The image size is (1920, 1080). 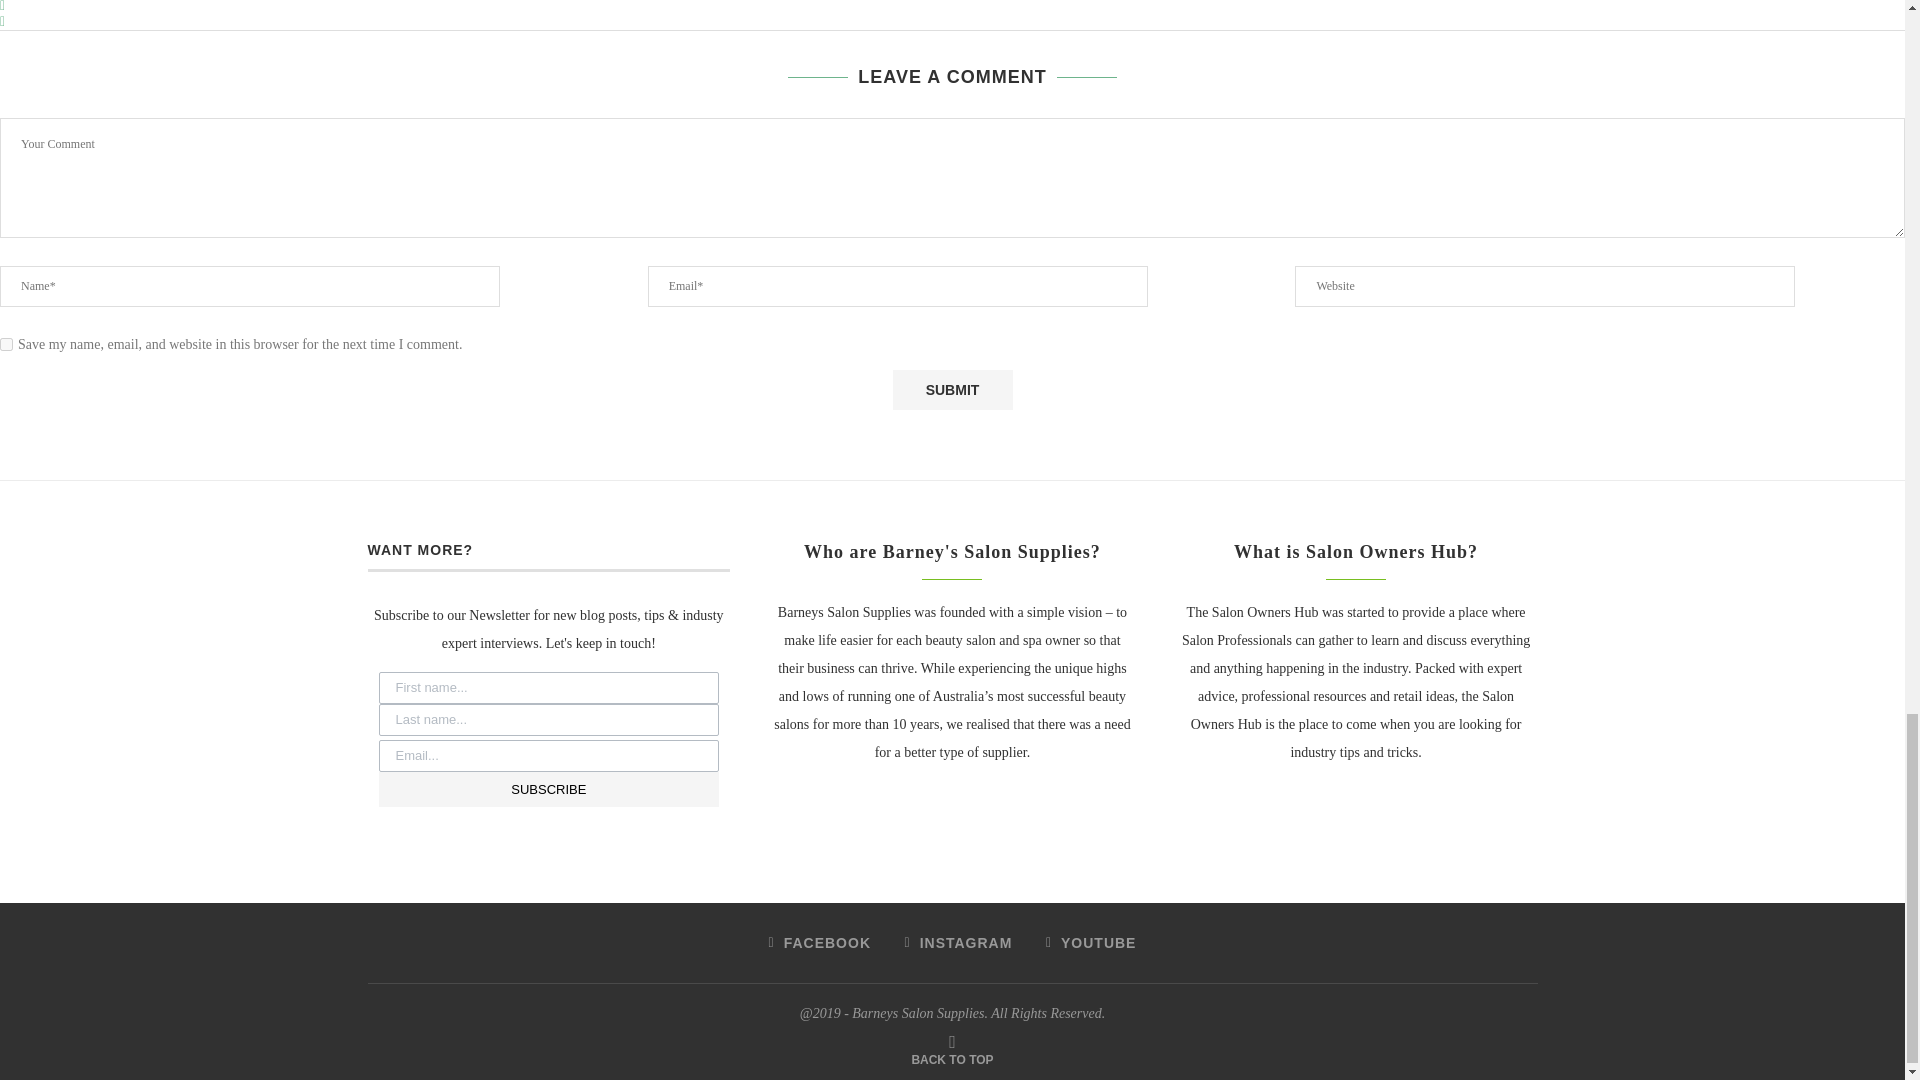 I want to click on Submit, so click(x=952, y=390).